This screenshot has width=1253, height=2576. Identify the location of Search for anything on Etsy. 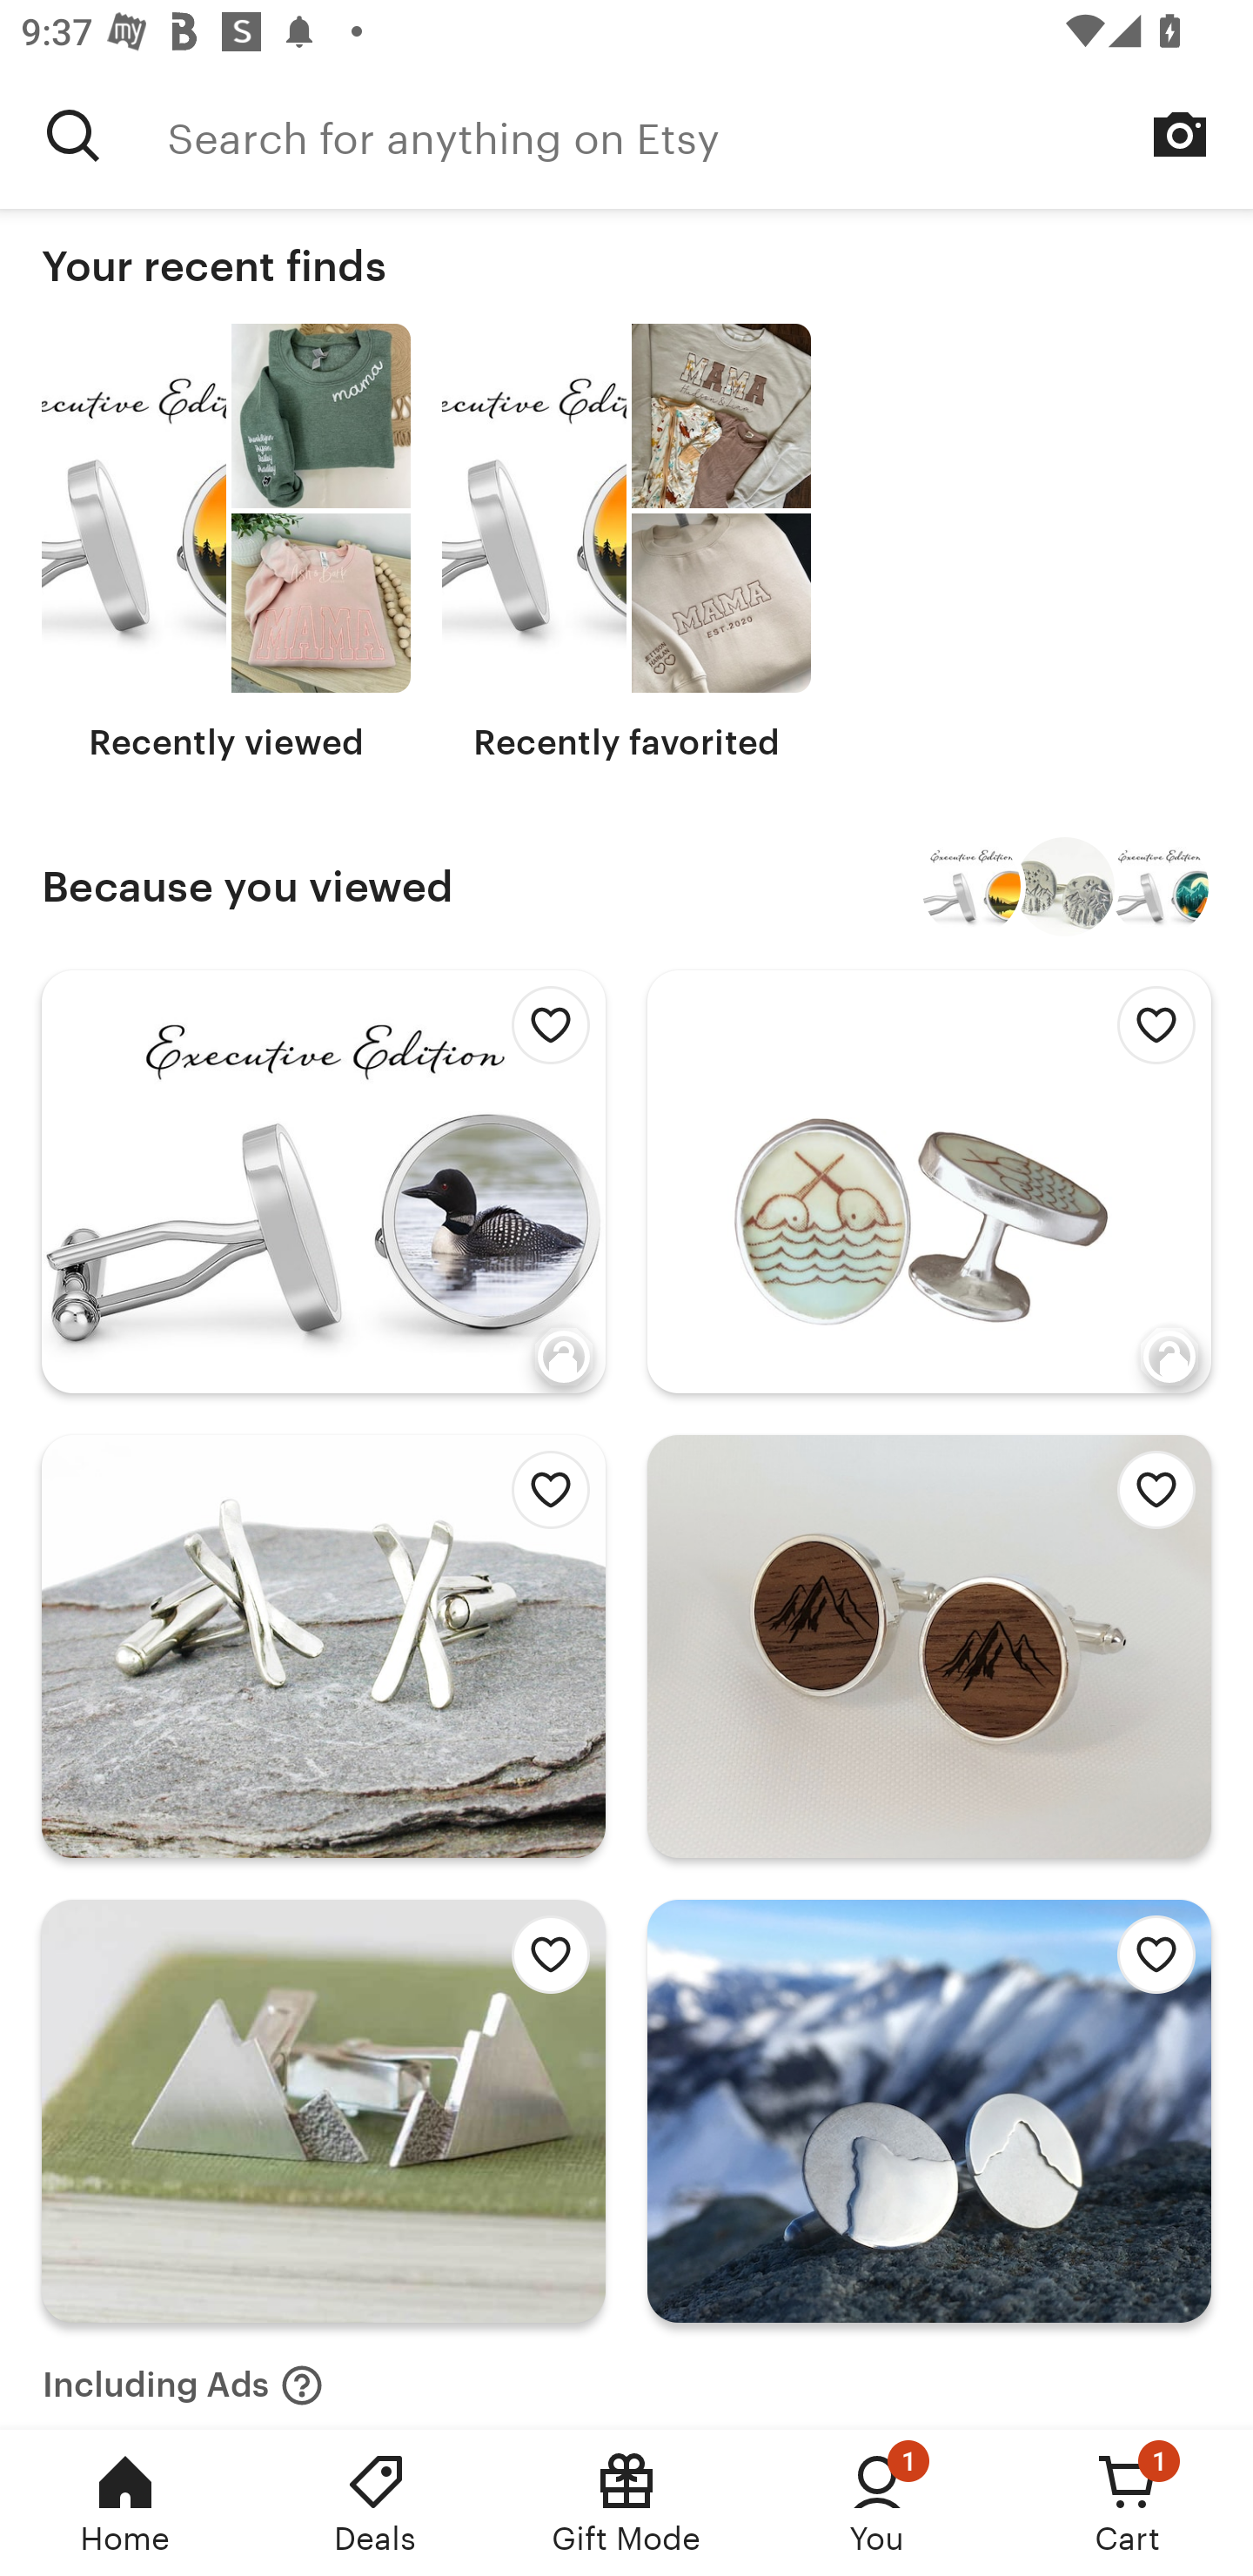
(73, 135).